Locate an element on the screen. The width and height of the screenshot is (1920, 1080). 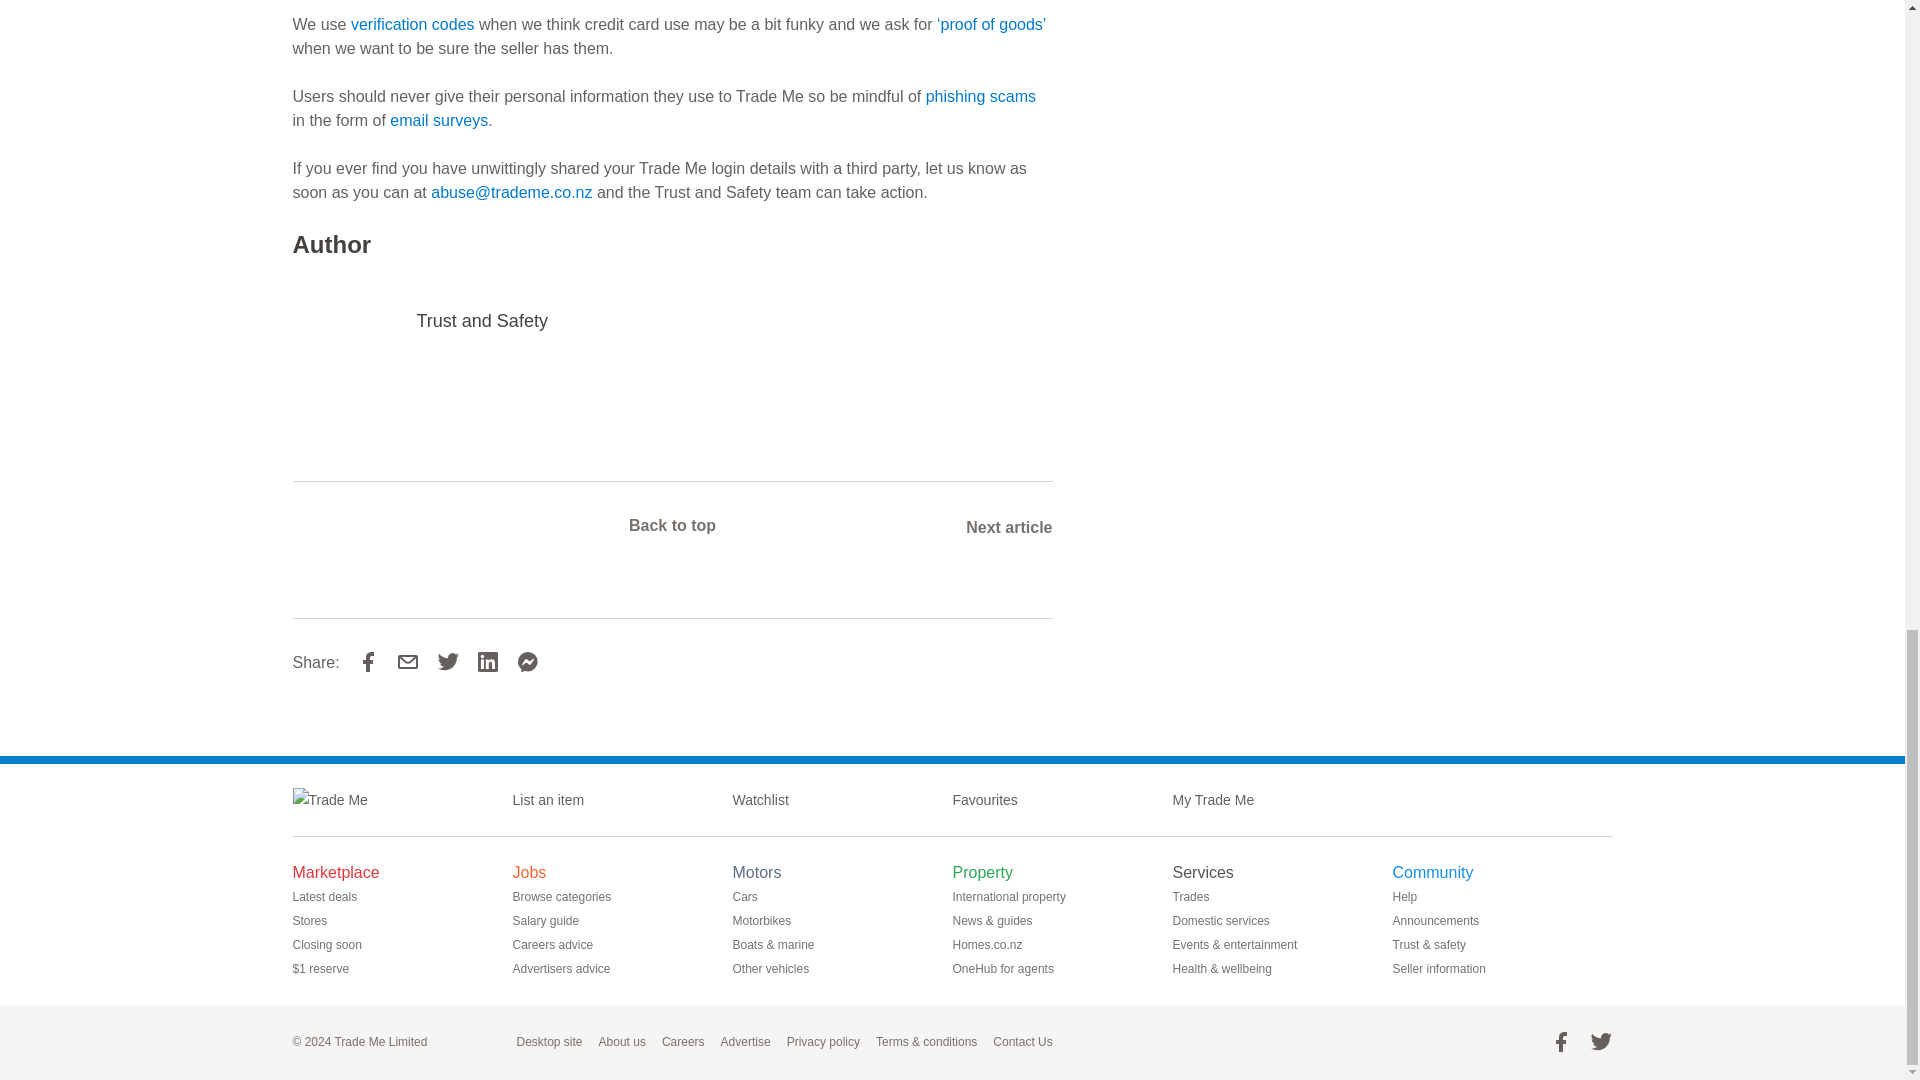
Back to top is located at coordinates (672, 525).